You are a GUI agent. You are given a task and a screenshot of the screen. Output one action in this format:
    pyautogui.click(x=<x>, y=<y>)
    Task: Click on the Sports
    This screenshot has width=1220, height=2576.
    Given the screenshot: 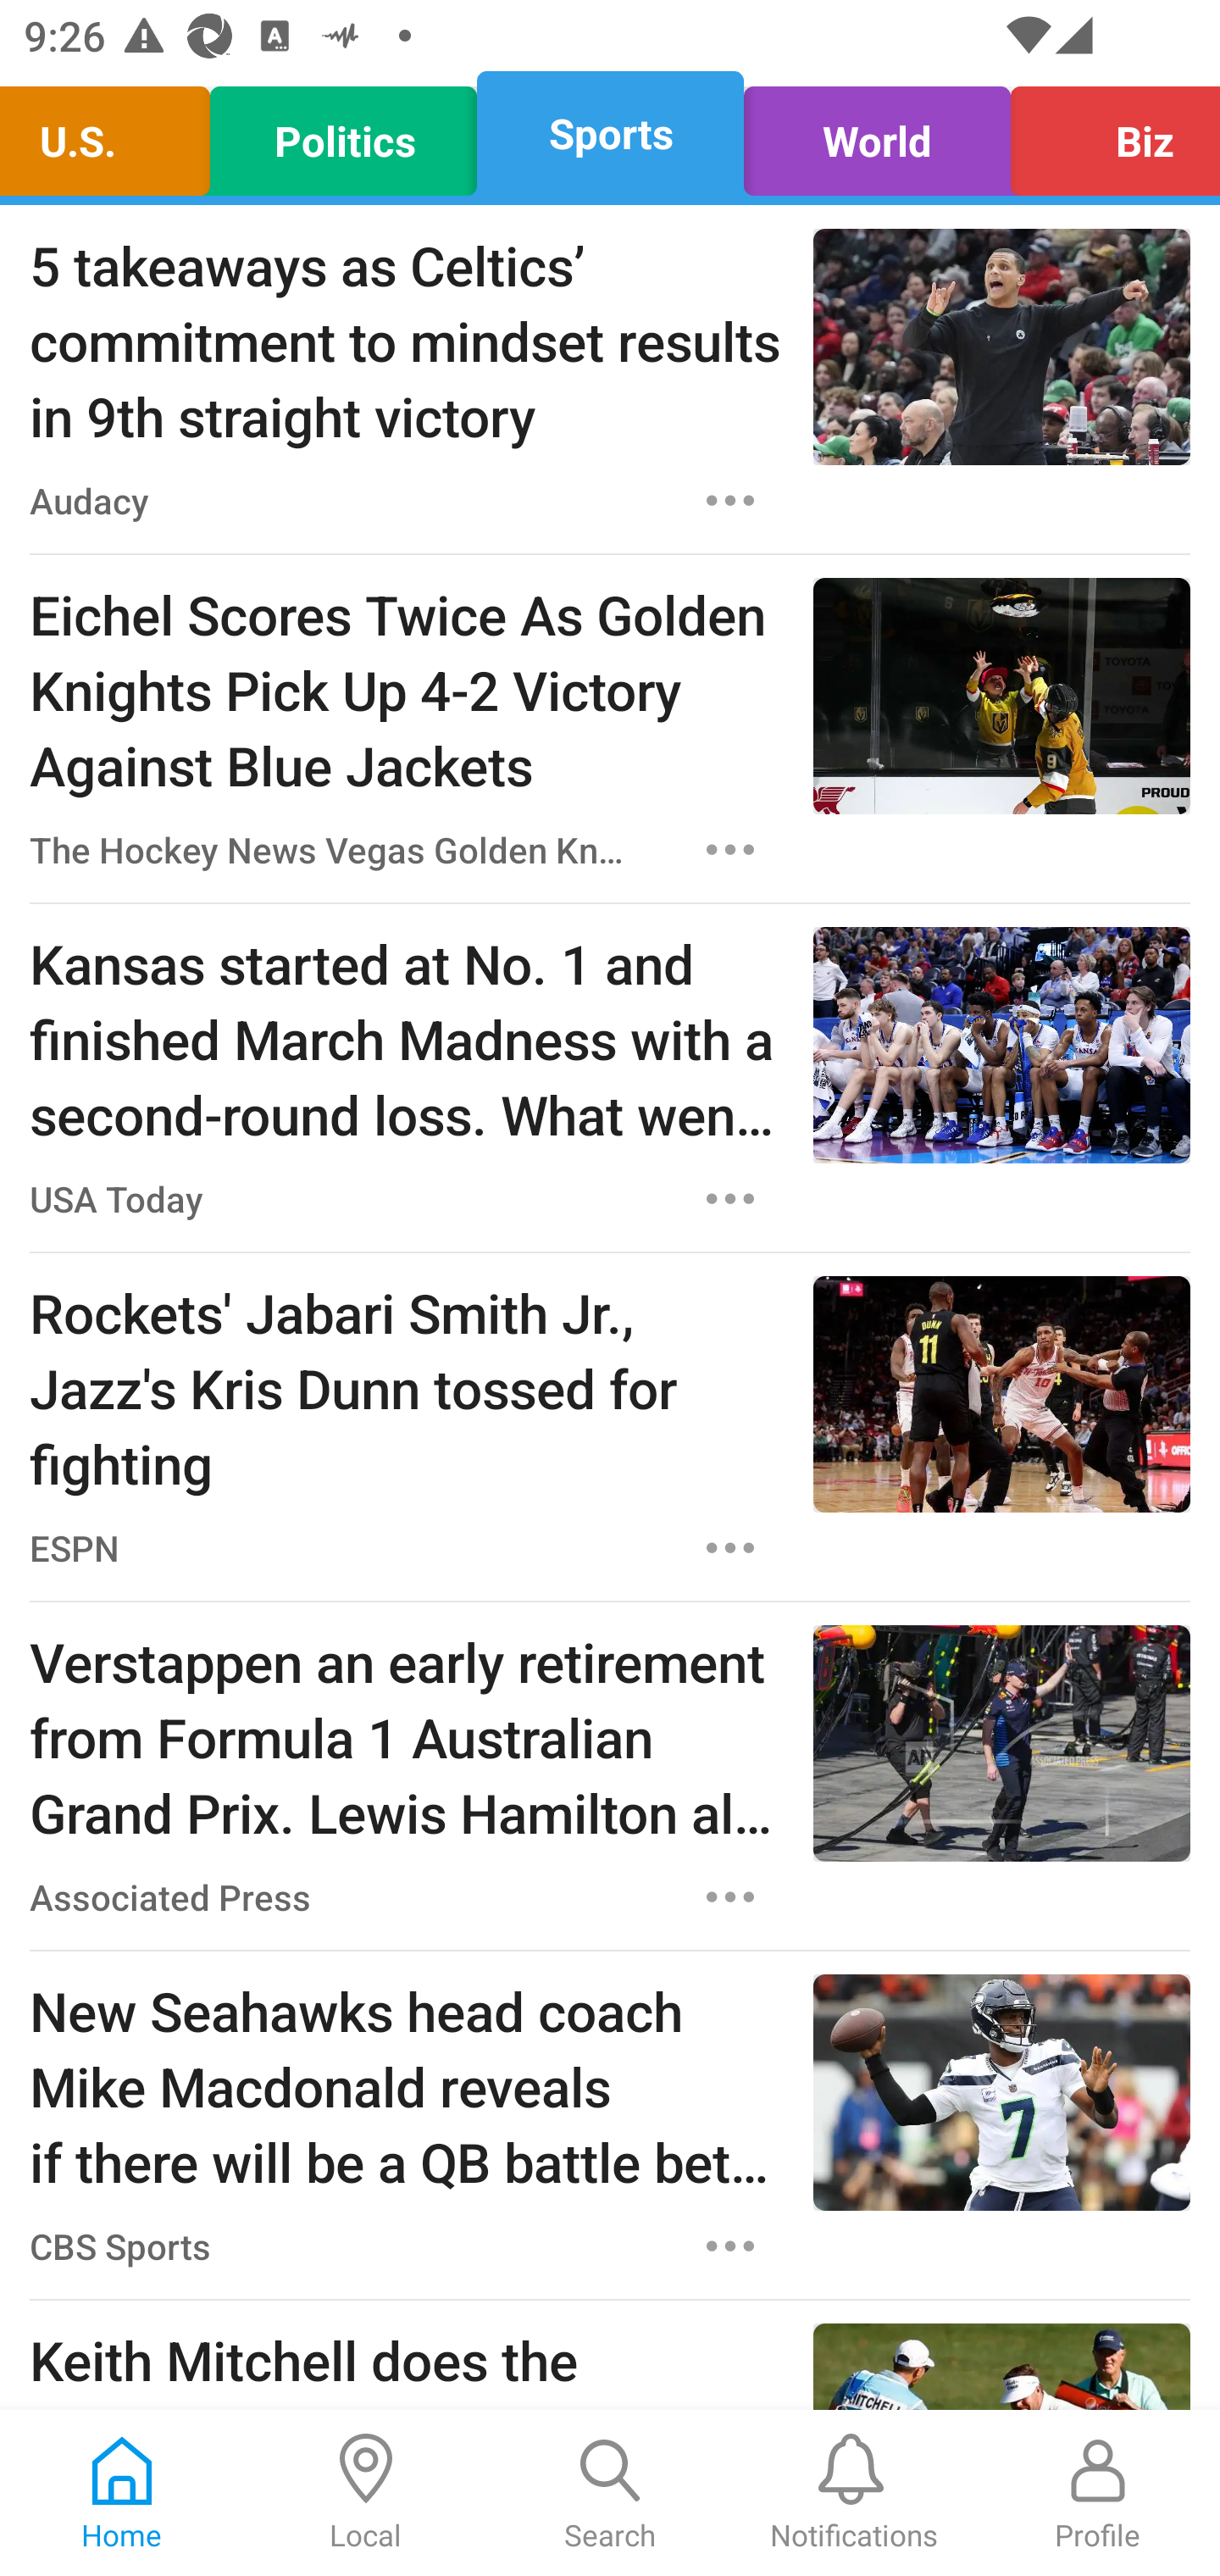 What is the action you would take?
    pyautogui.click(x=610, y=134)
    